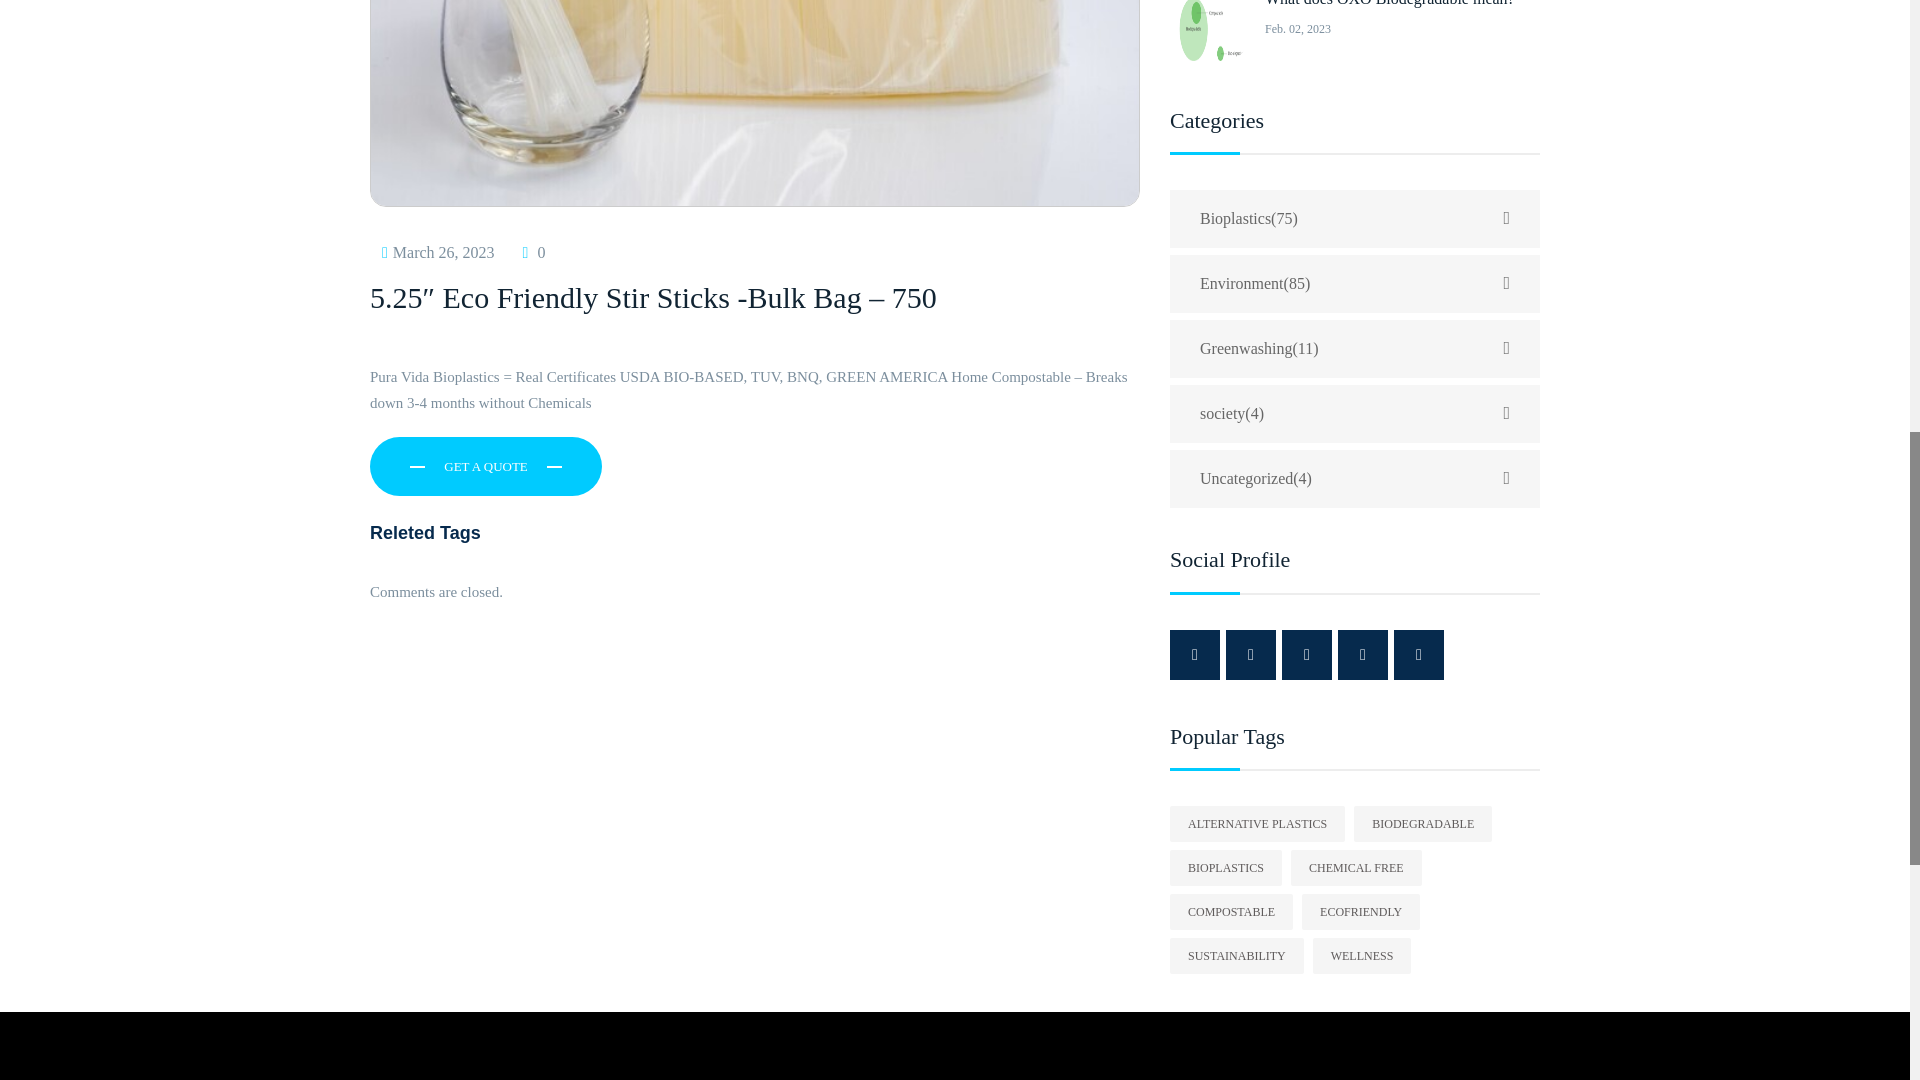 The height and width of the screenshot is (1080, 1920). Describe the element at coordinates (1226, 867) in the screenshot. I see `BIOPLASTICS` at that location.